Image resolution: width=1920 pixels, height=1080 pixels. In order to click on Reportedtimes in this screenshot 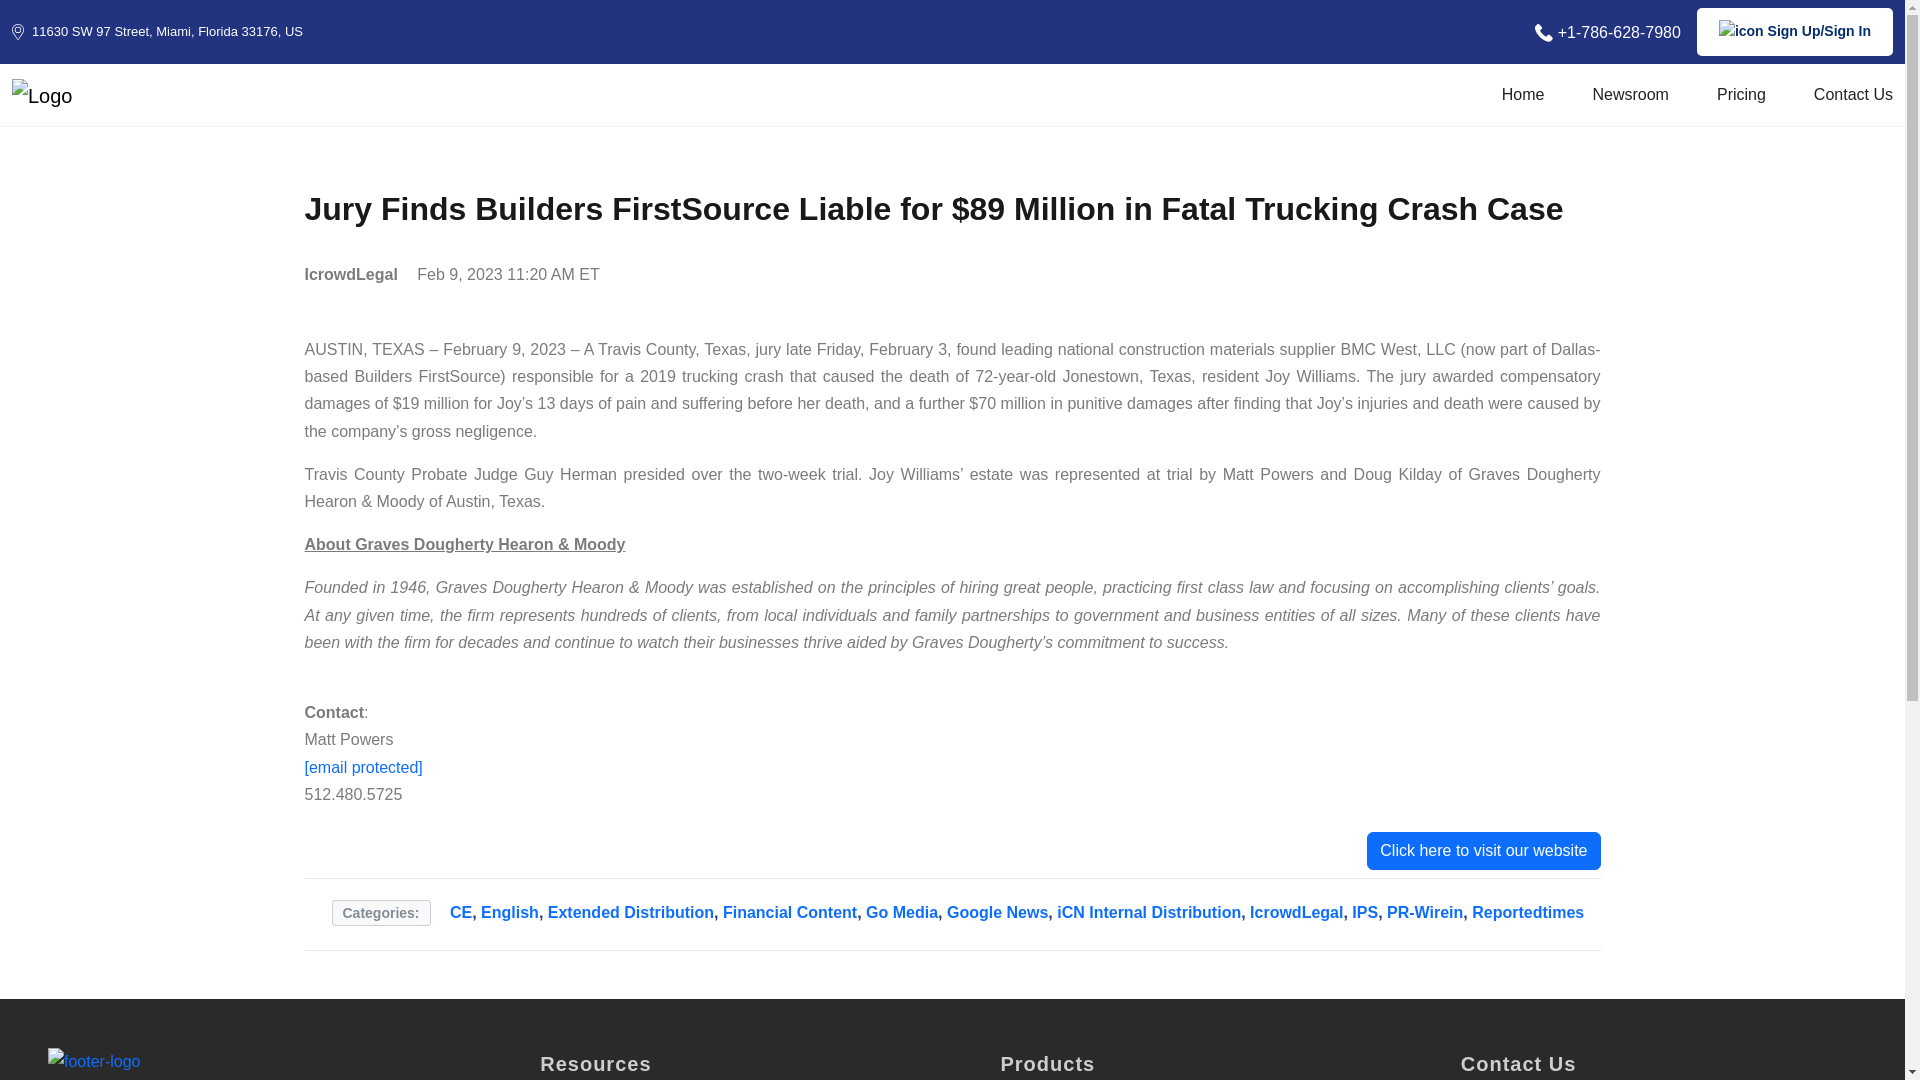, I will do `click(1528, 924)`.